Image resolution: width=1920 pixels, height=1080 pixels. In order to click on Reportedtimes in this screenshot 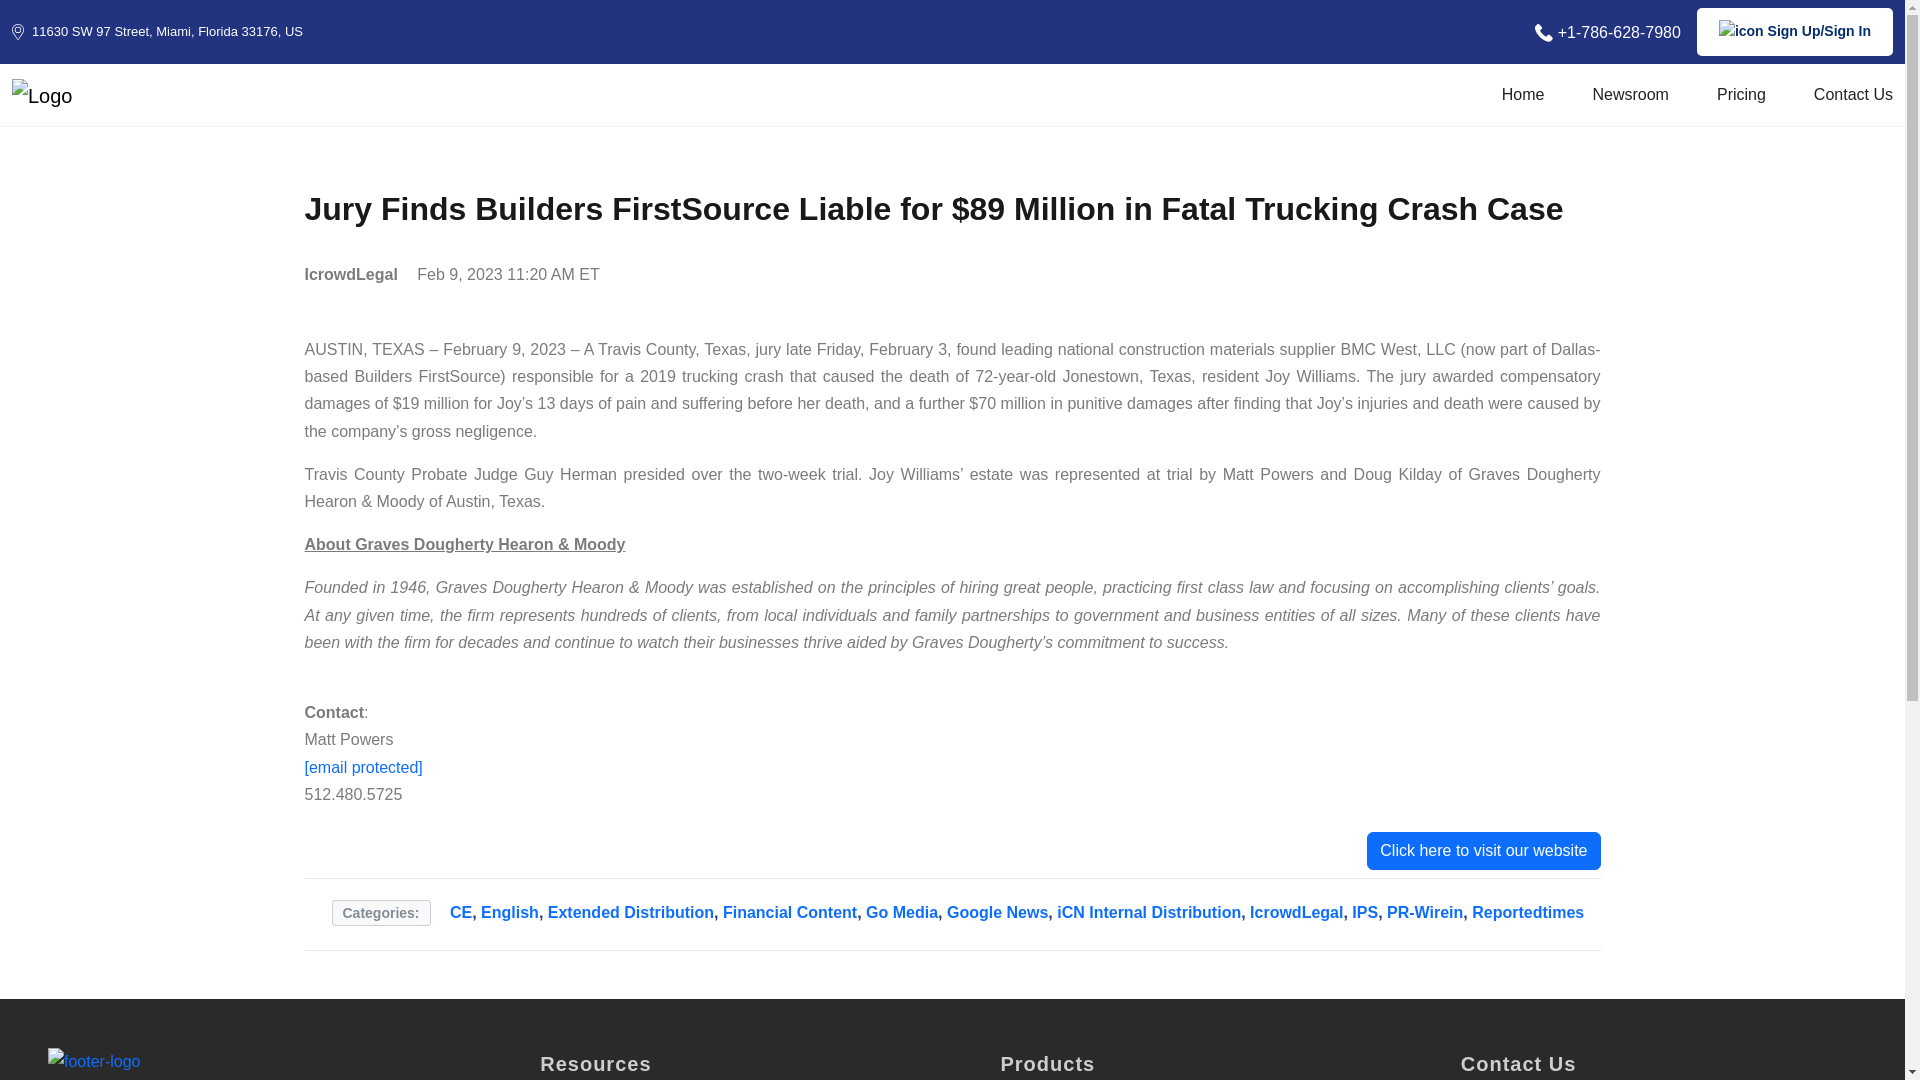, I will do `click(1528, 924)`.